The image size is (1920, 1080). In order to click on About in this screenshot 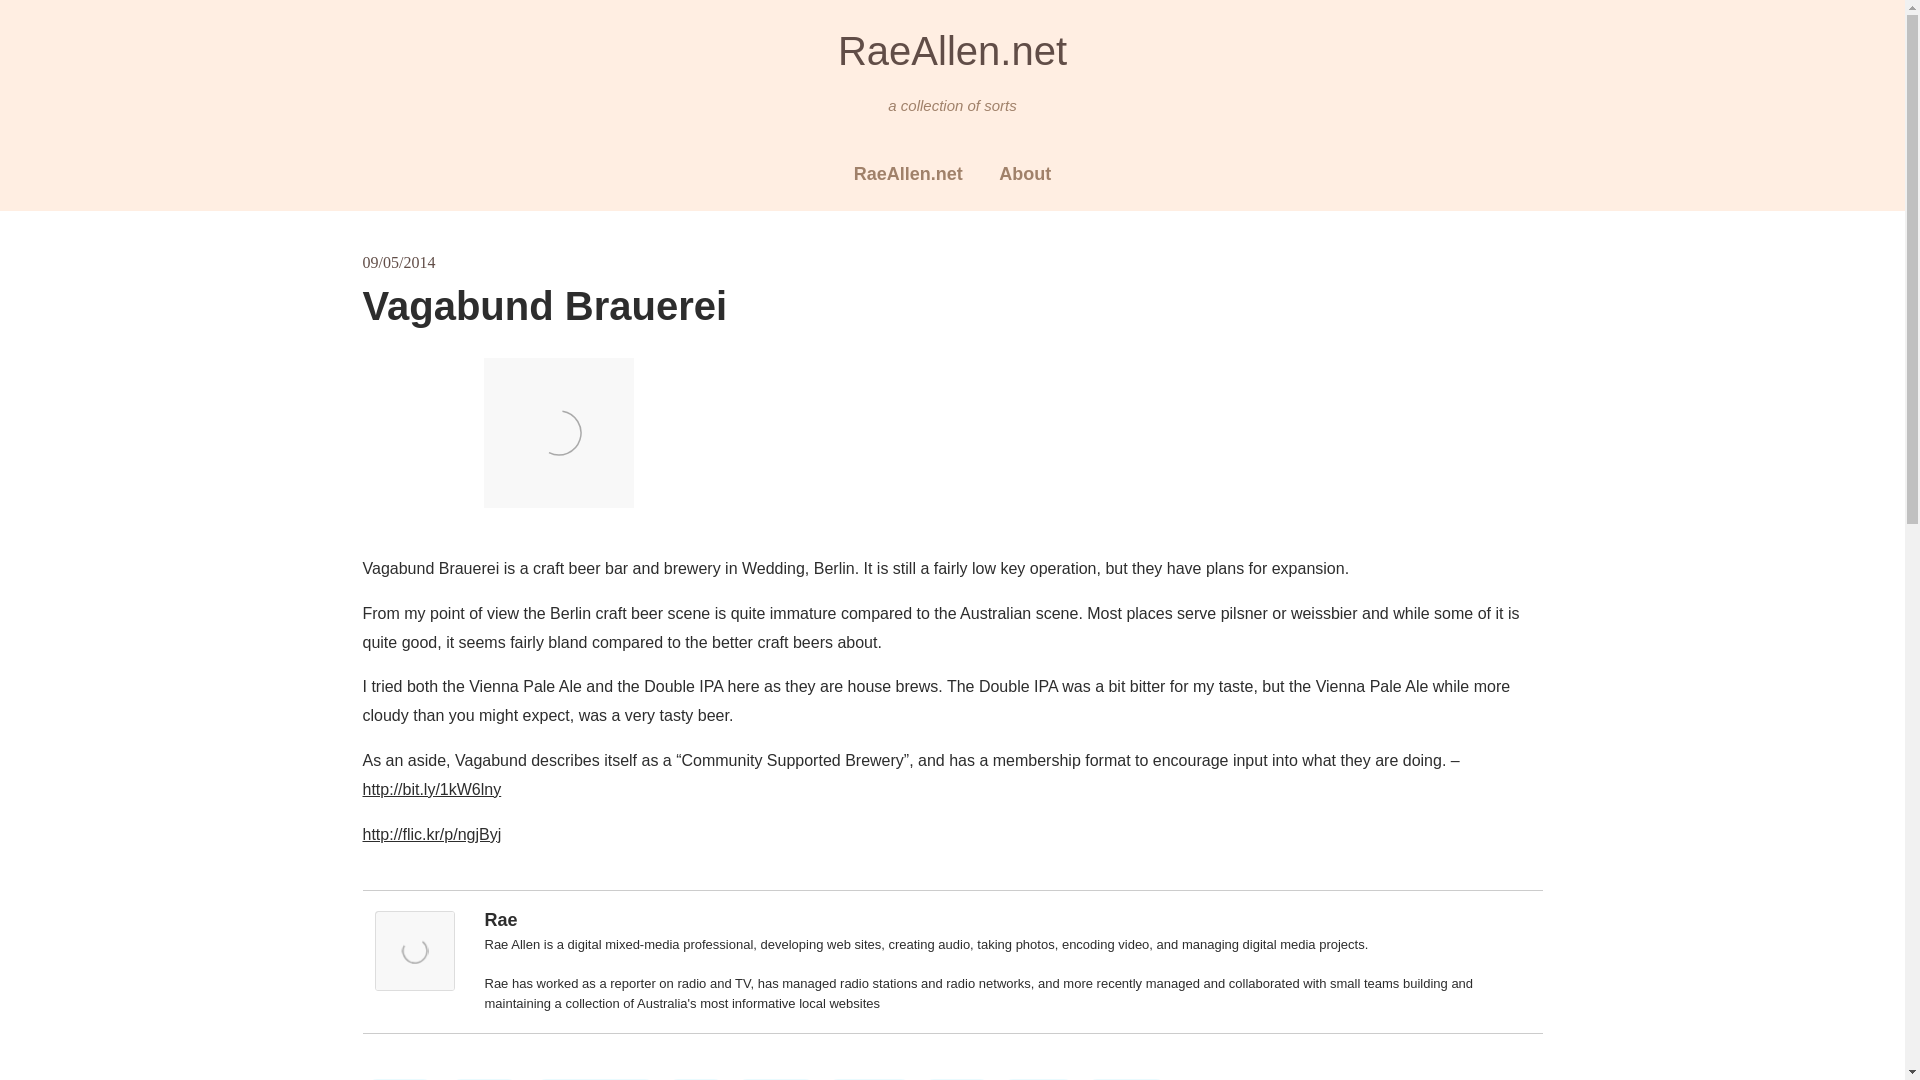, I will do `click(1025, 174)`.